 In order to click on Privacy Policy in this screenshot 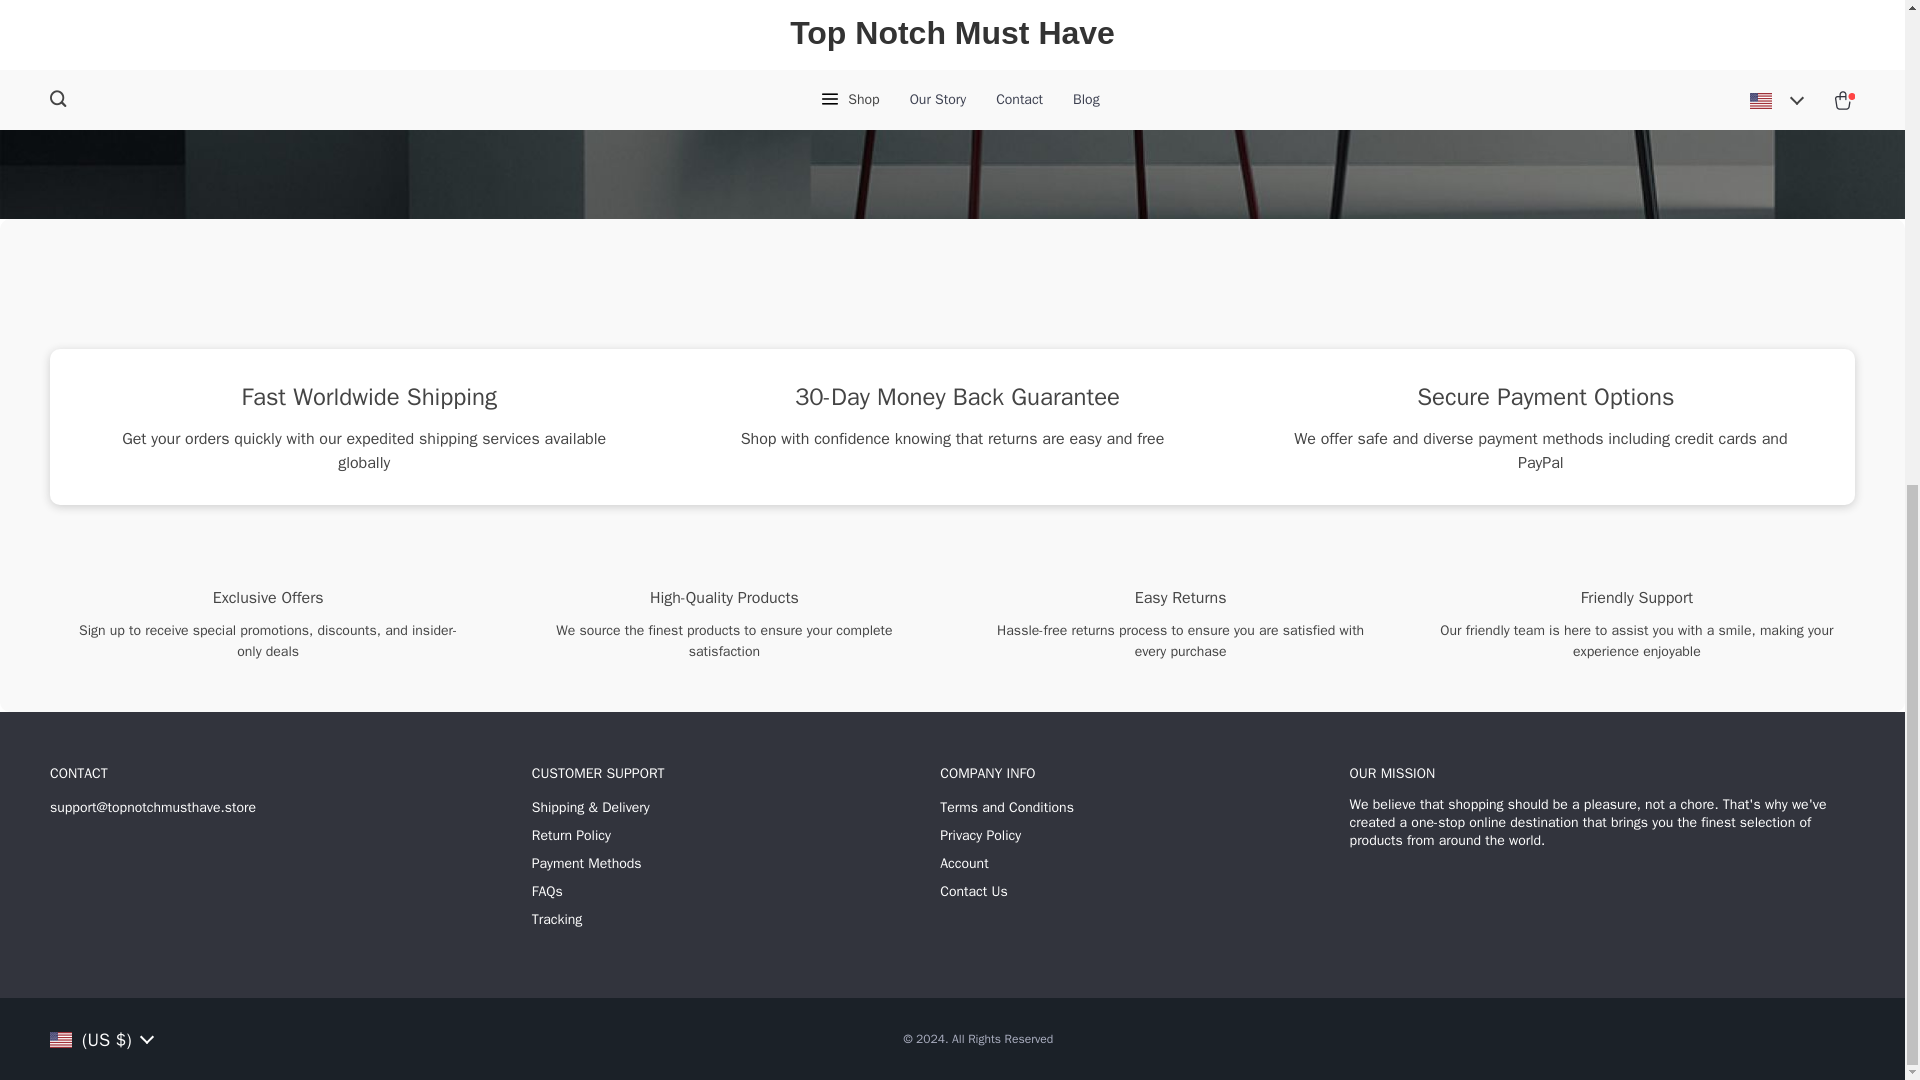, I will do `click(980, 836)`.